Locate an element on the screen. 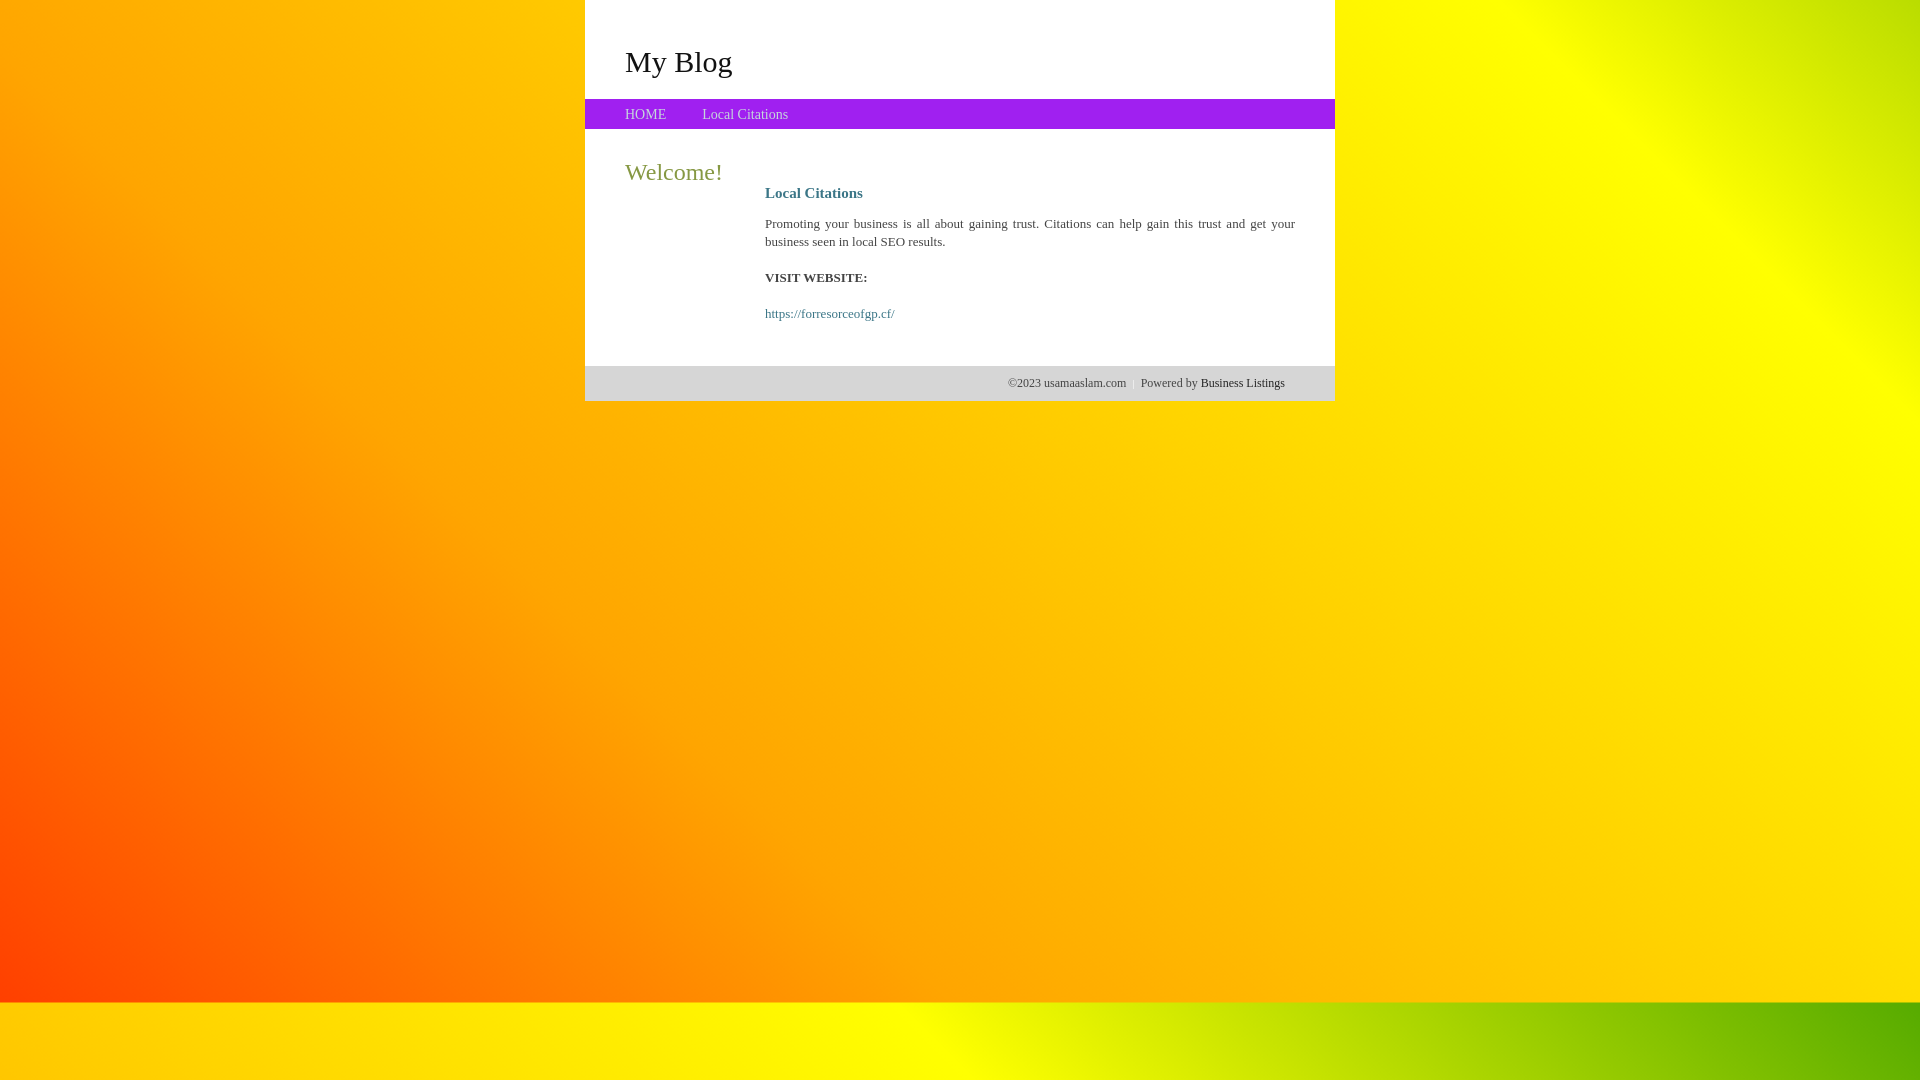 The width and height of the screenshot is (1920, 1080). https://forresorceofgp.cf/ is located at coordinates (830, 314).